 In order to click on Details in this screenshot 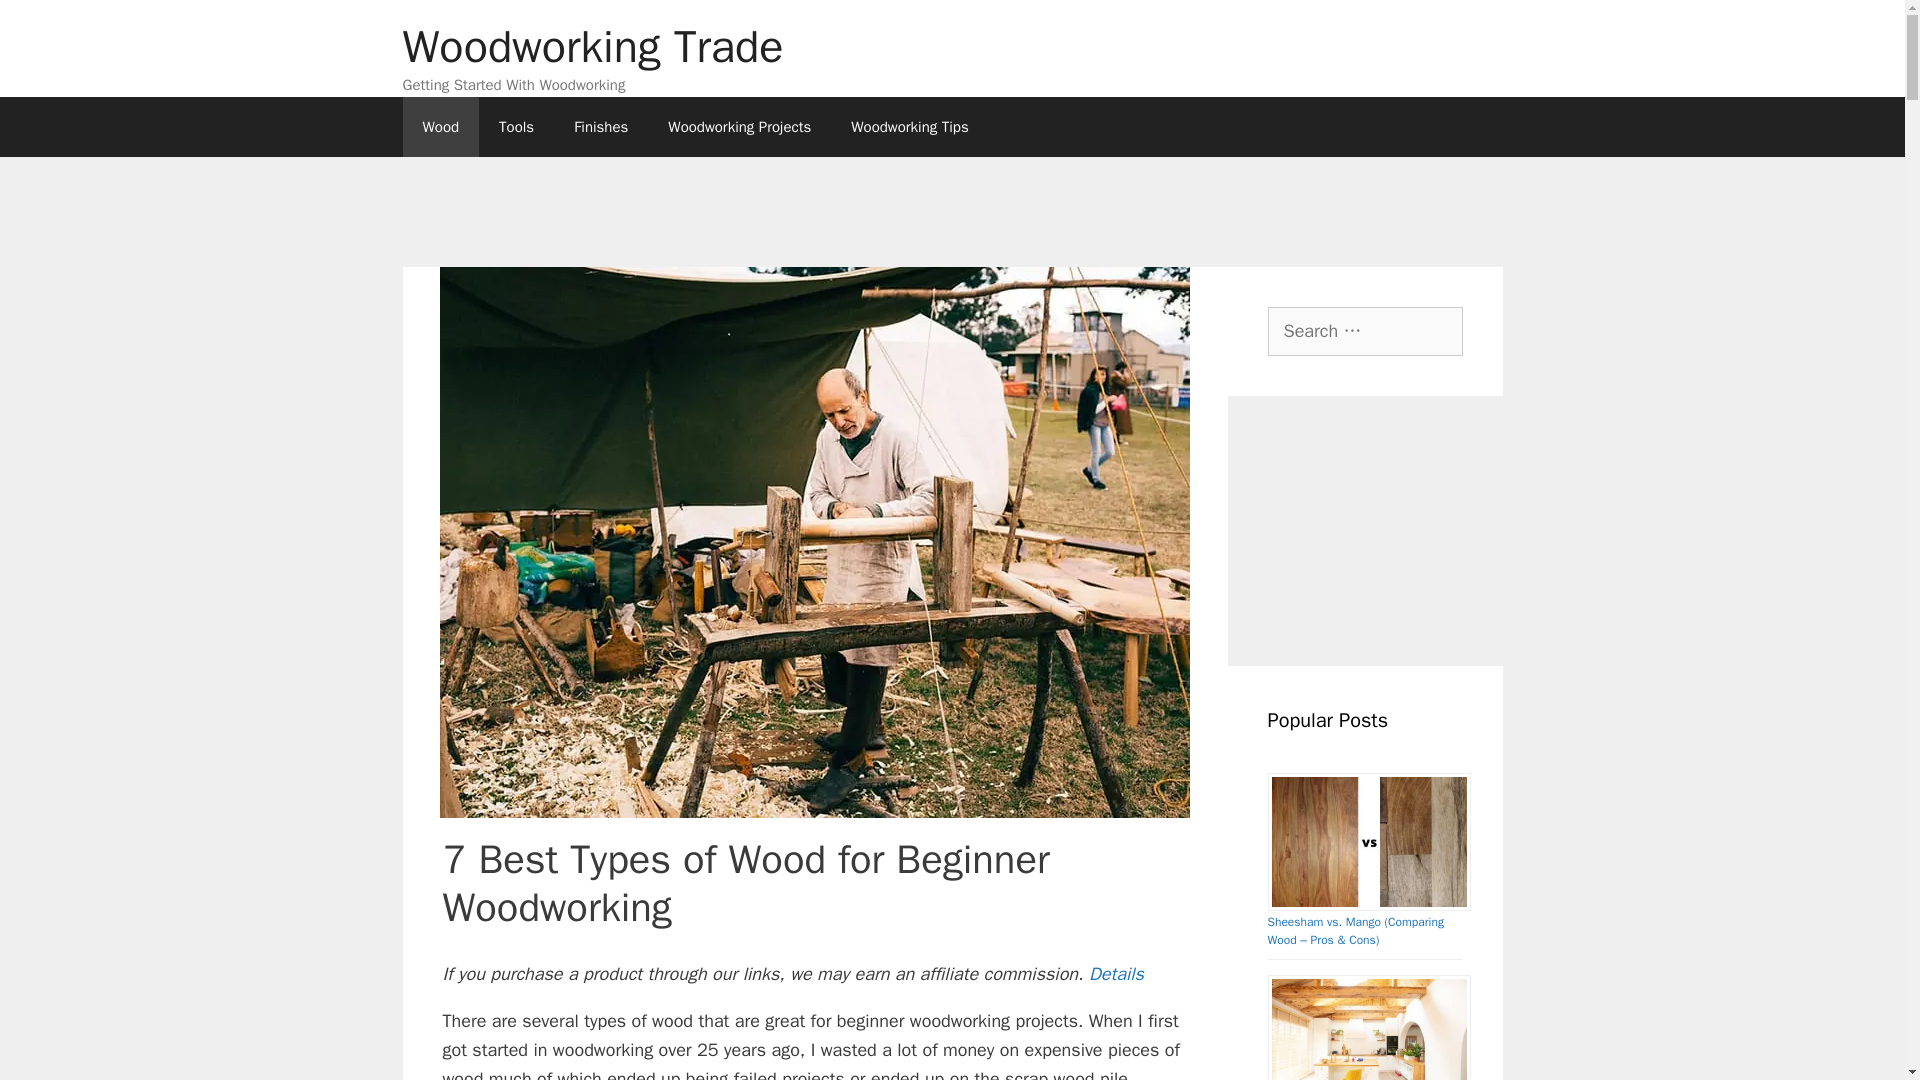, I will do `click(1116, 974)`.